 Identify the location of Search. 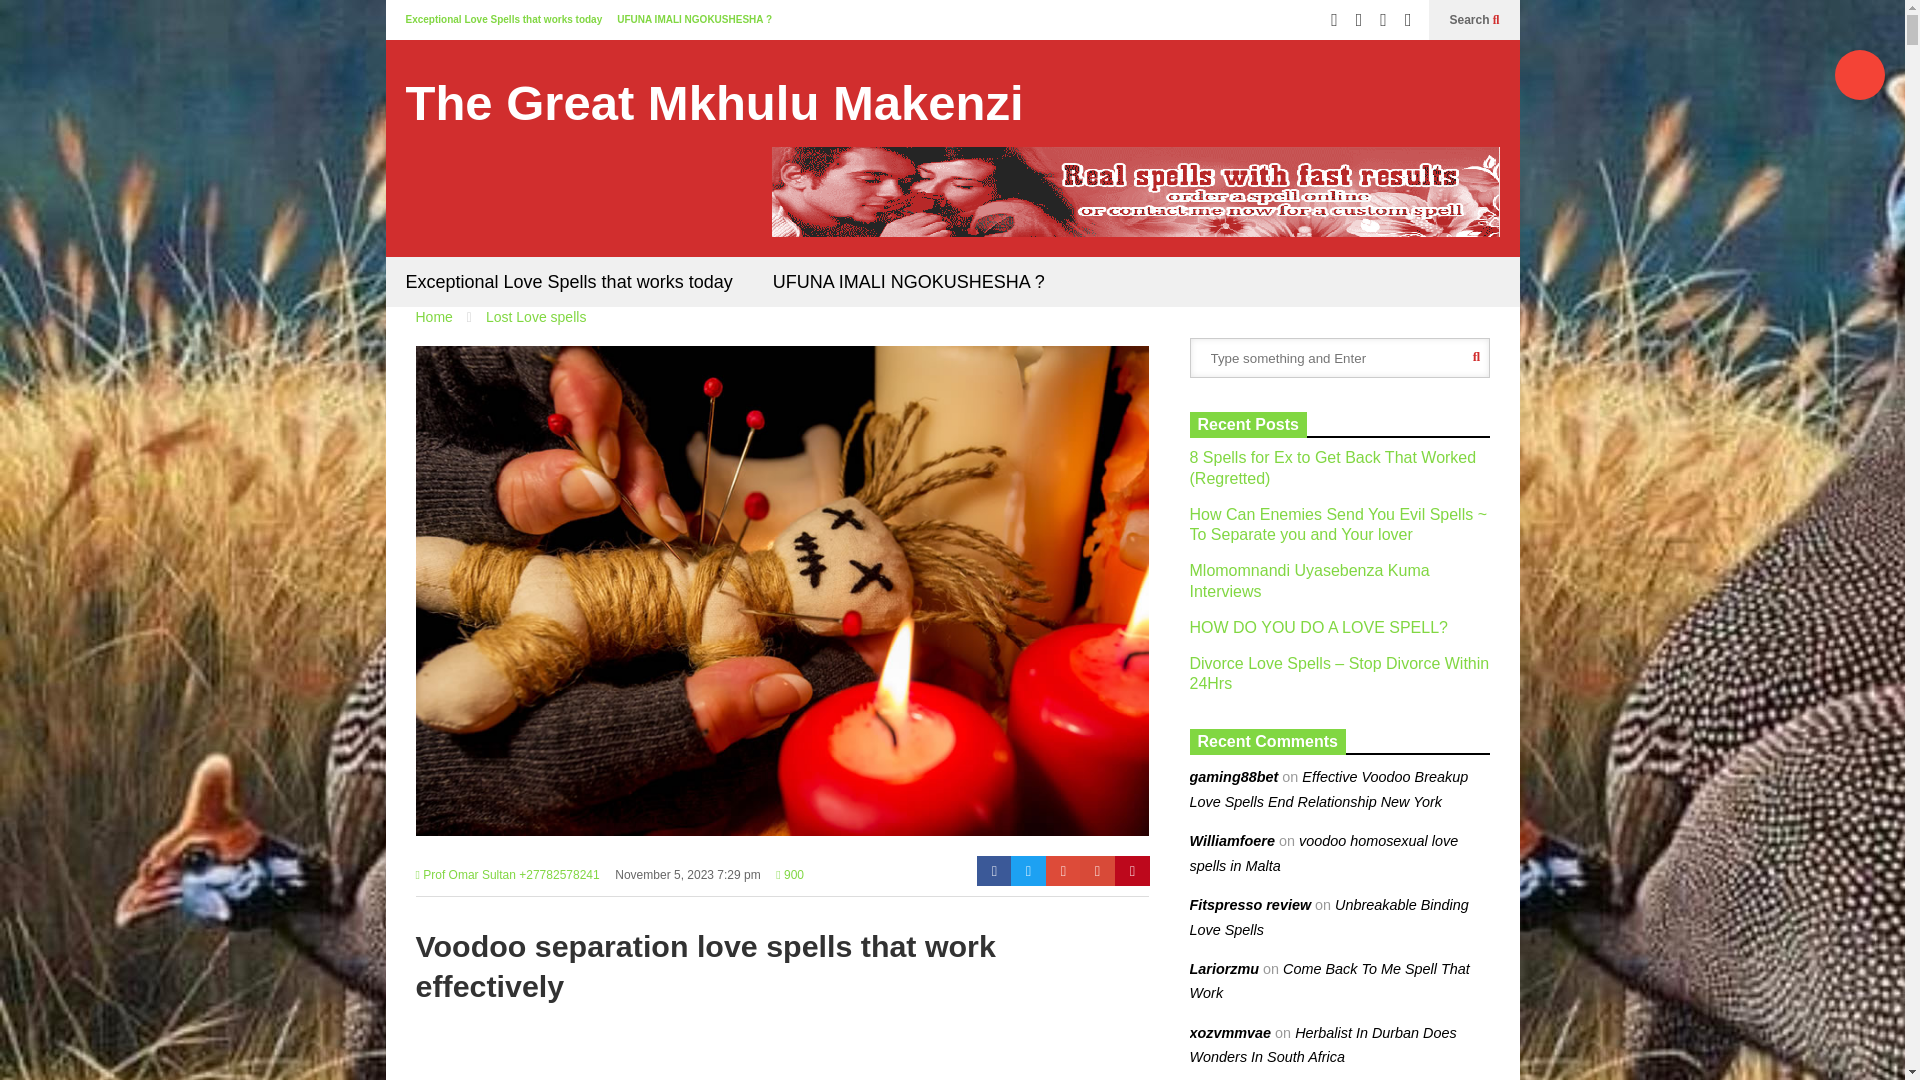
(1474, 20).